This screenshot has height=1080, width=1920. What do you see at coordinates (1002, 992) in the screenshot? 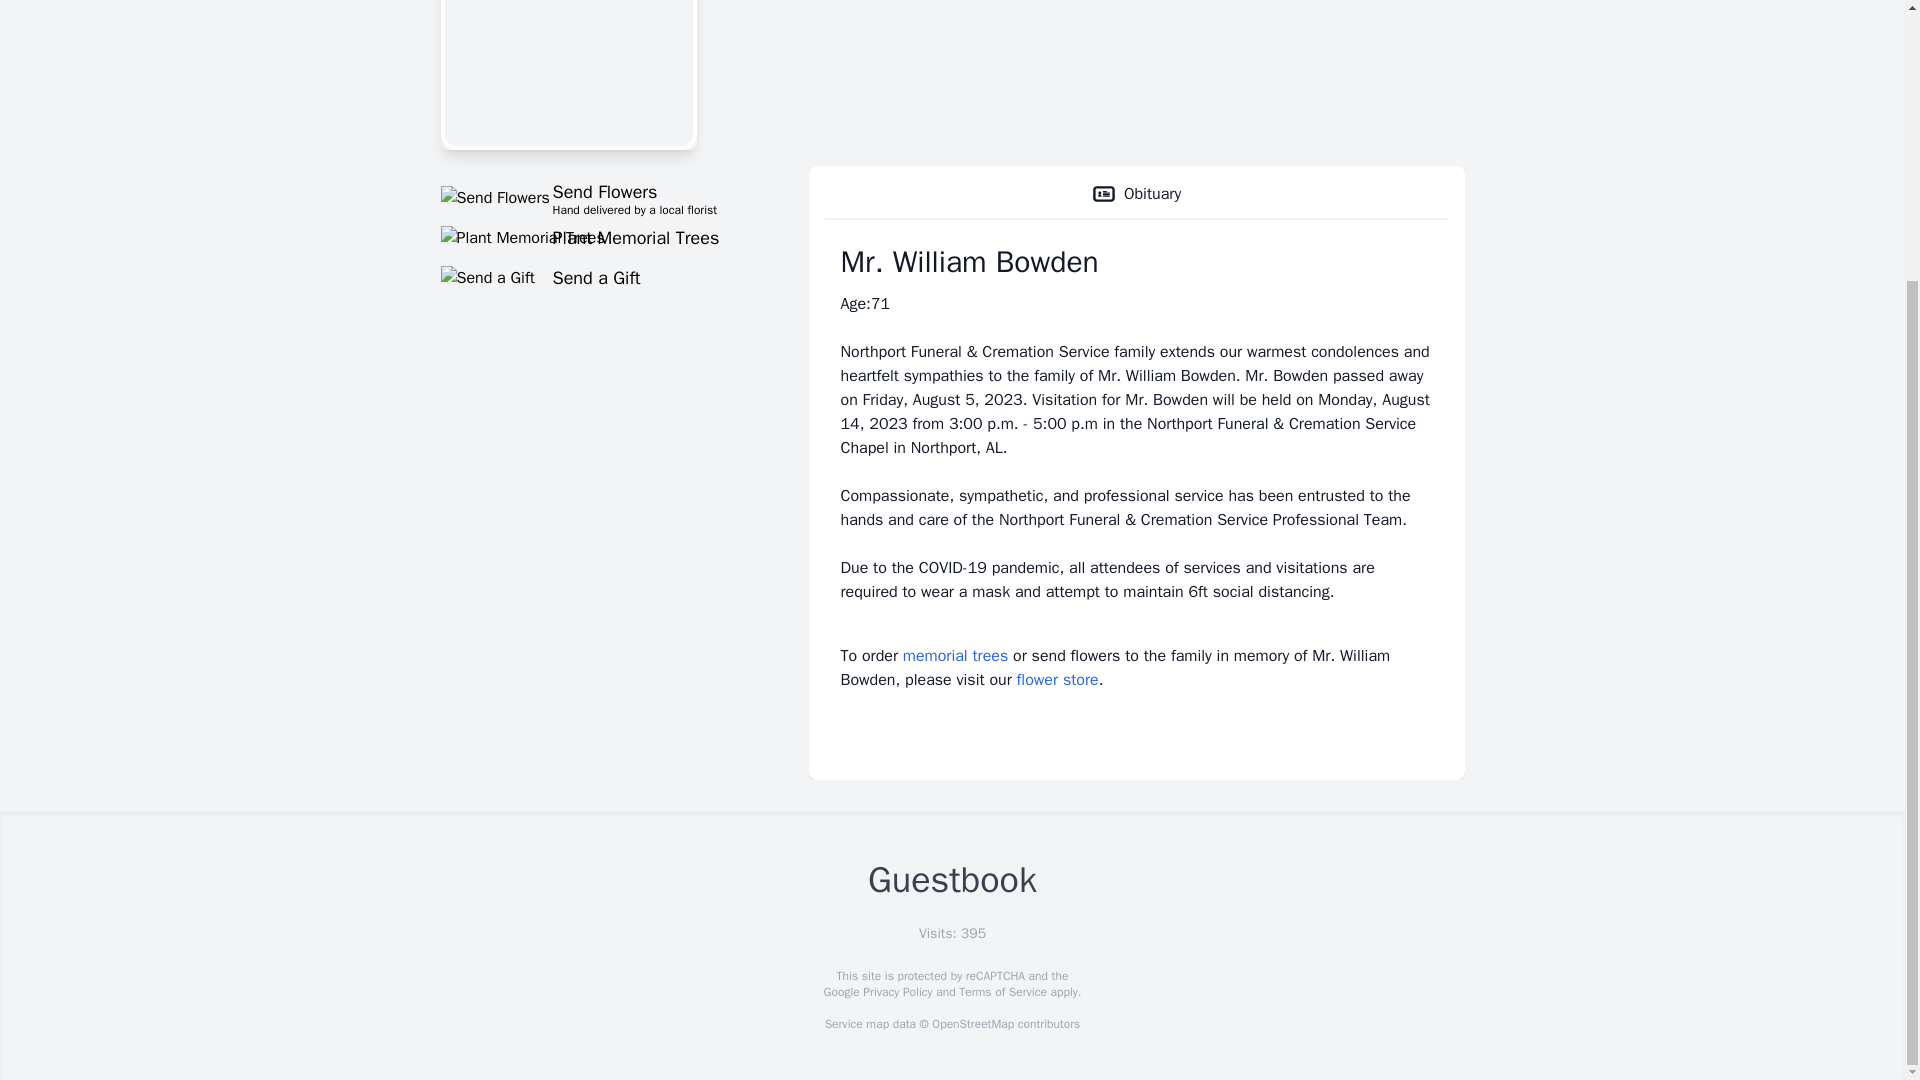
I see `Send a Gift` at bounding box center [1002, 992].